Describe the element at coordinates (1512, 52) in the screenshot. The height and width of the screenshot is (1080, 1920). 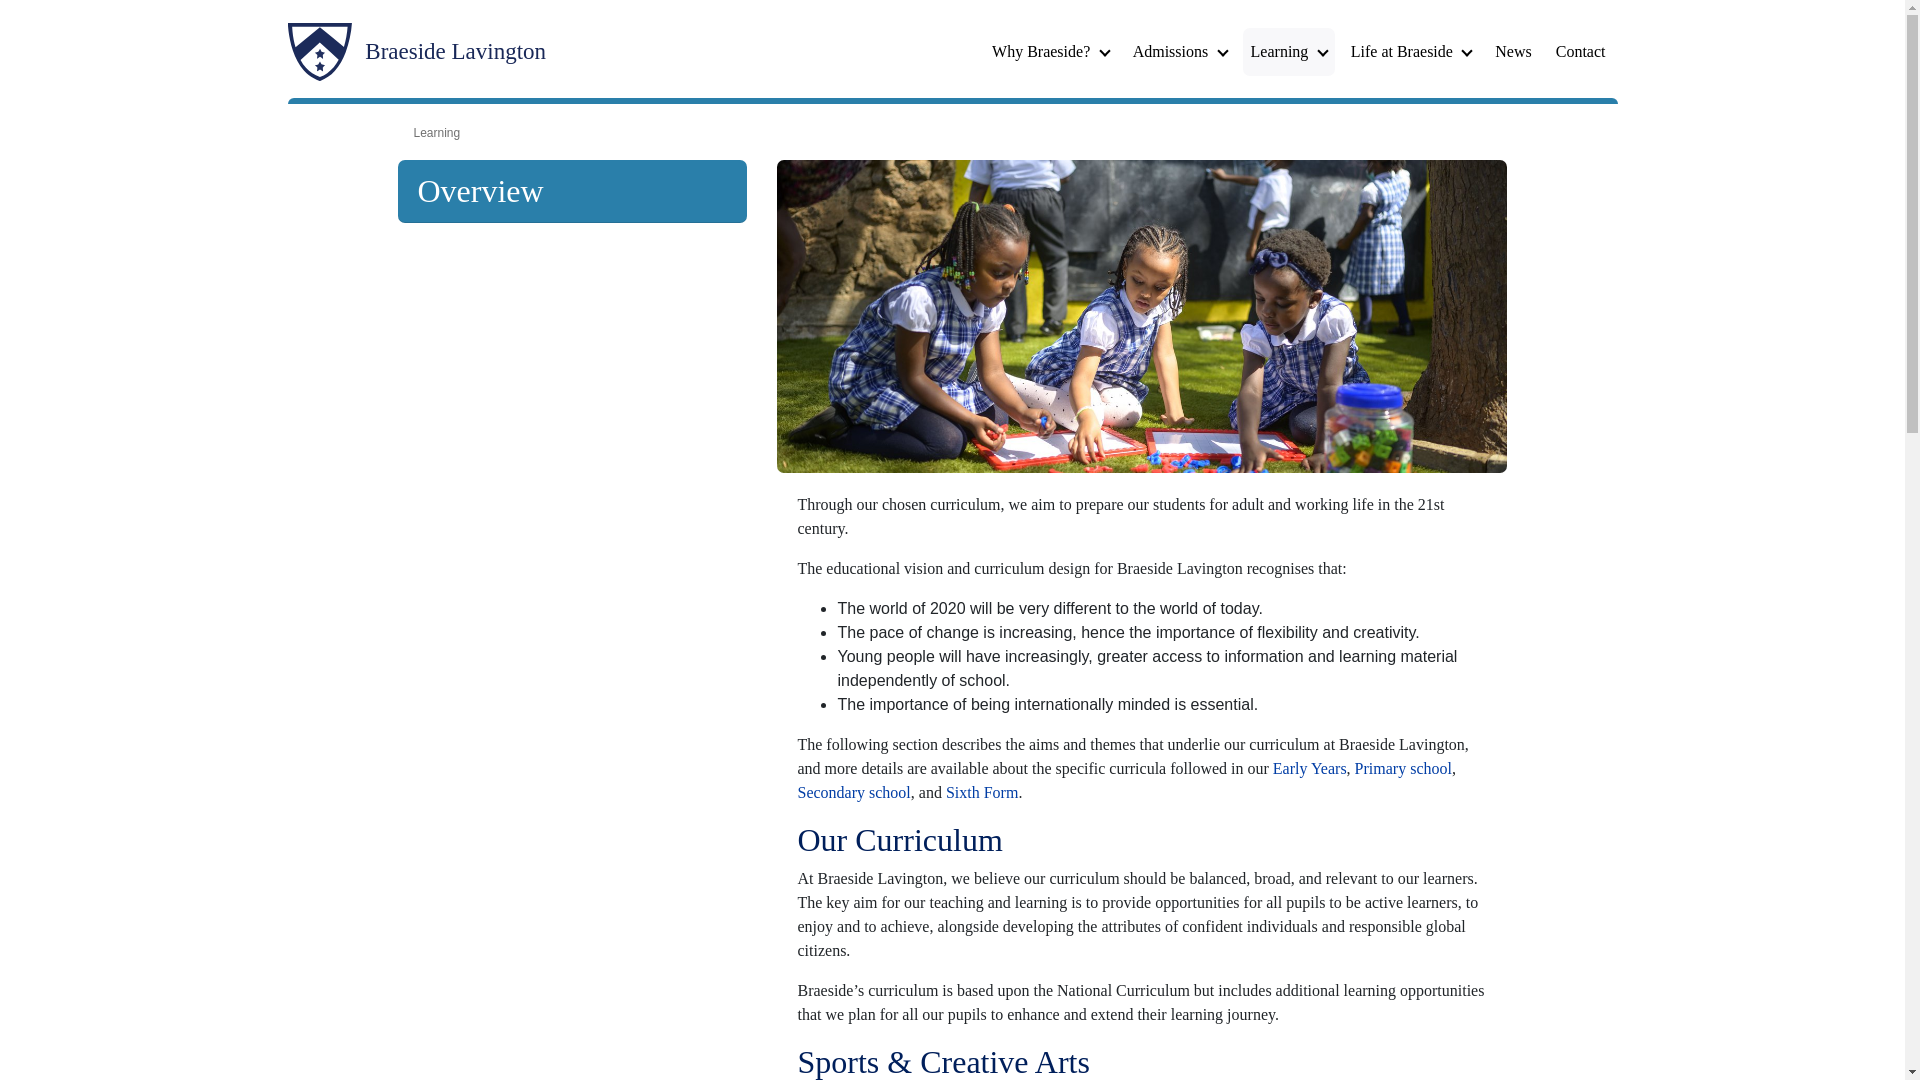
I see `News` at that location.